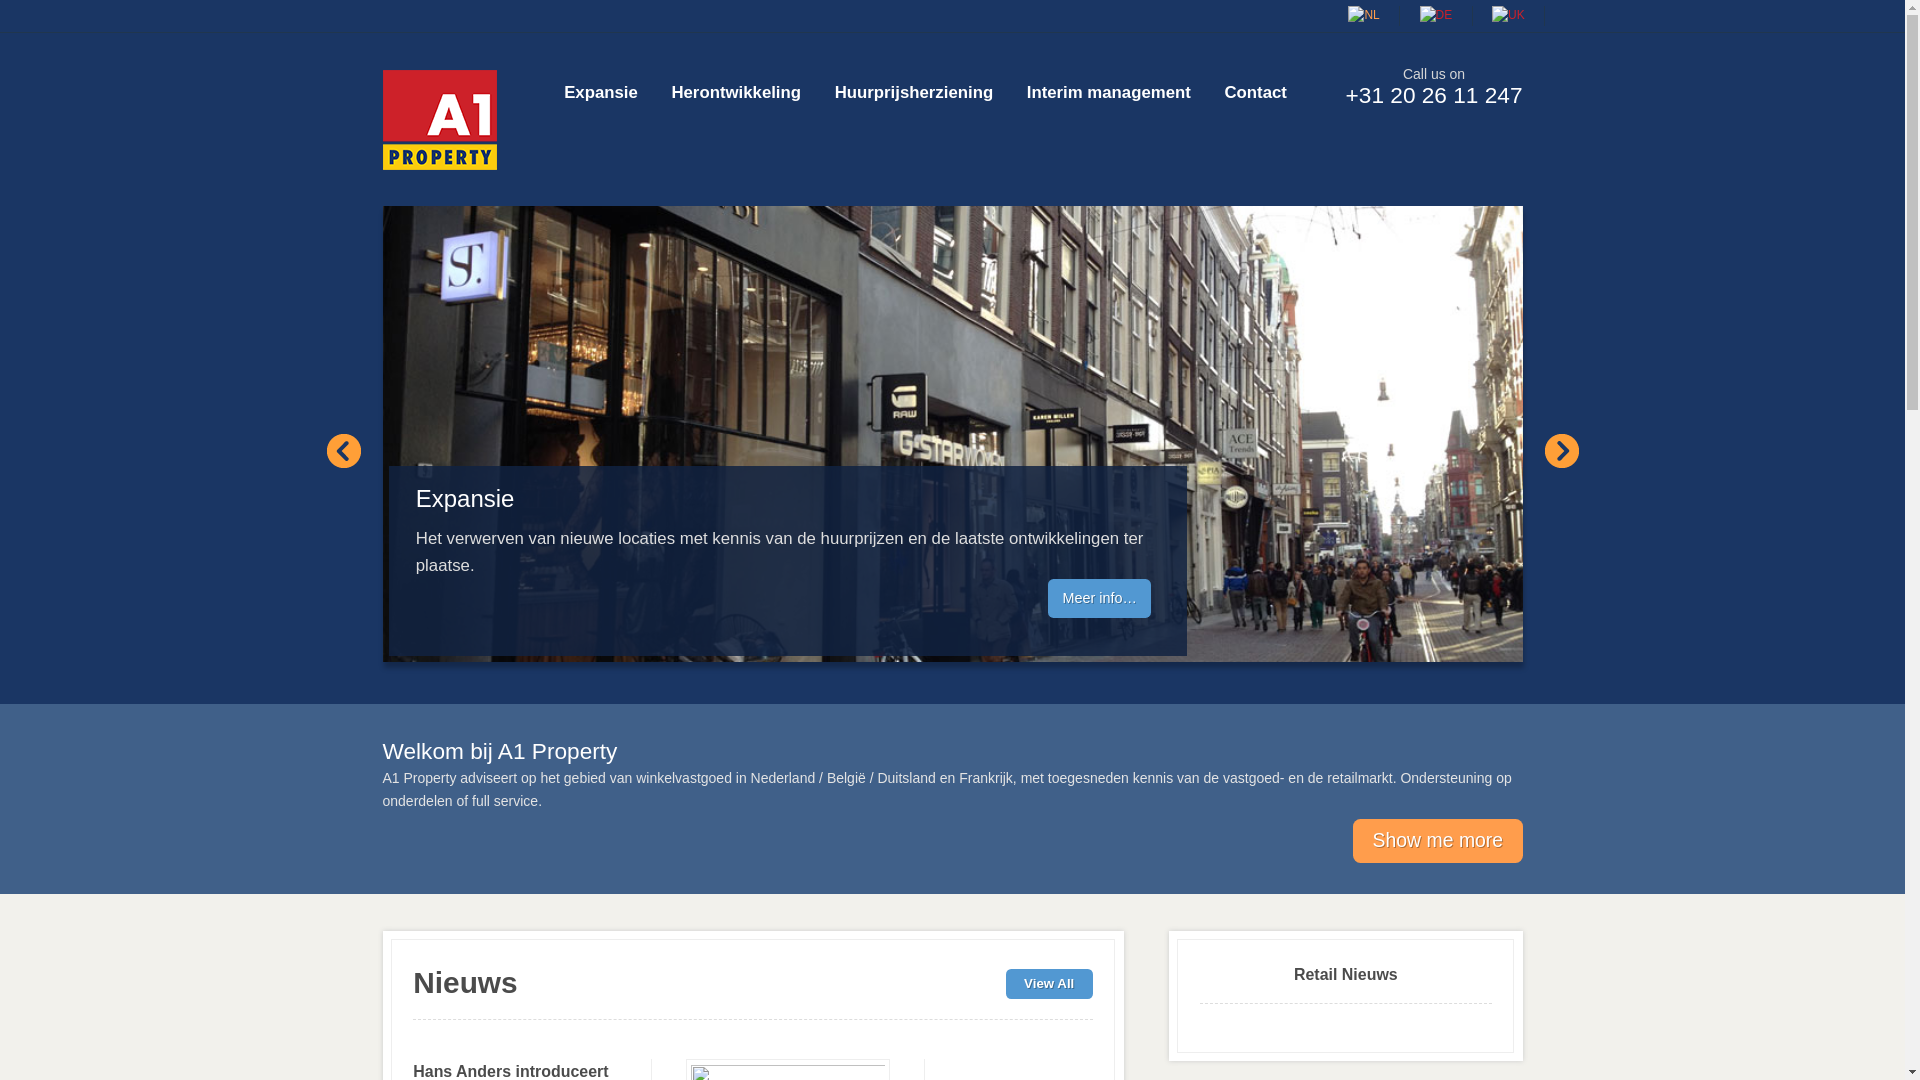  What do you see at coordinates (600, 92) in the screenshot?
I see `Expansie` at bounding box center [600, 92].